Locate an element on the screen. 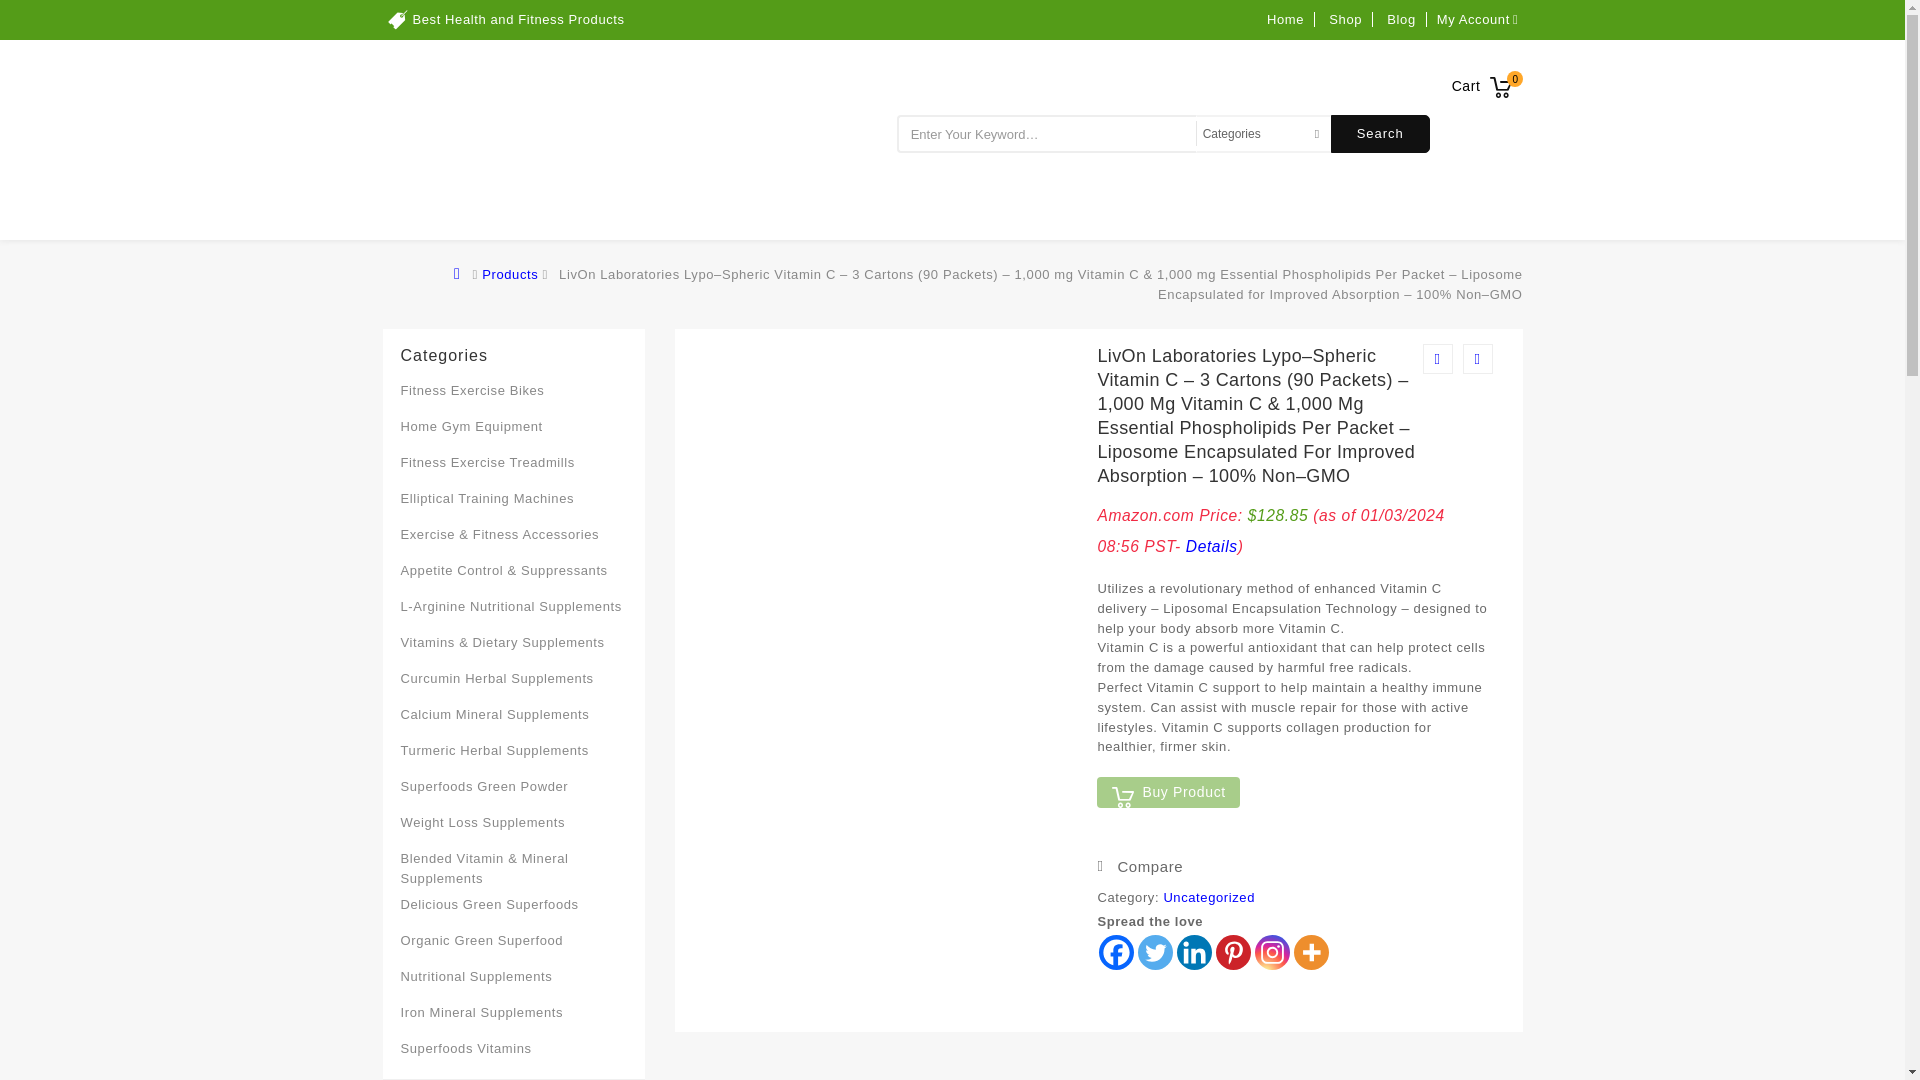  Site Title is located at coordinates (532, 138).